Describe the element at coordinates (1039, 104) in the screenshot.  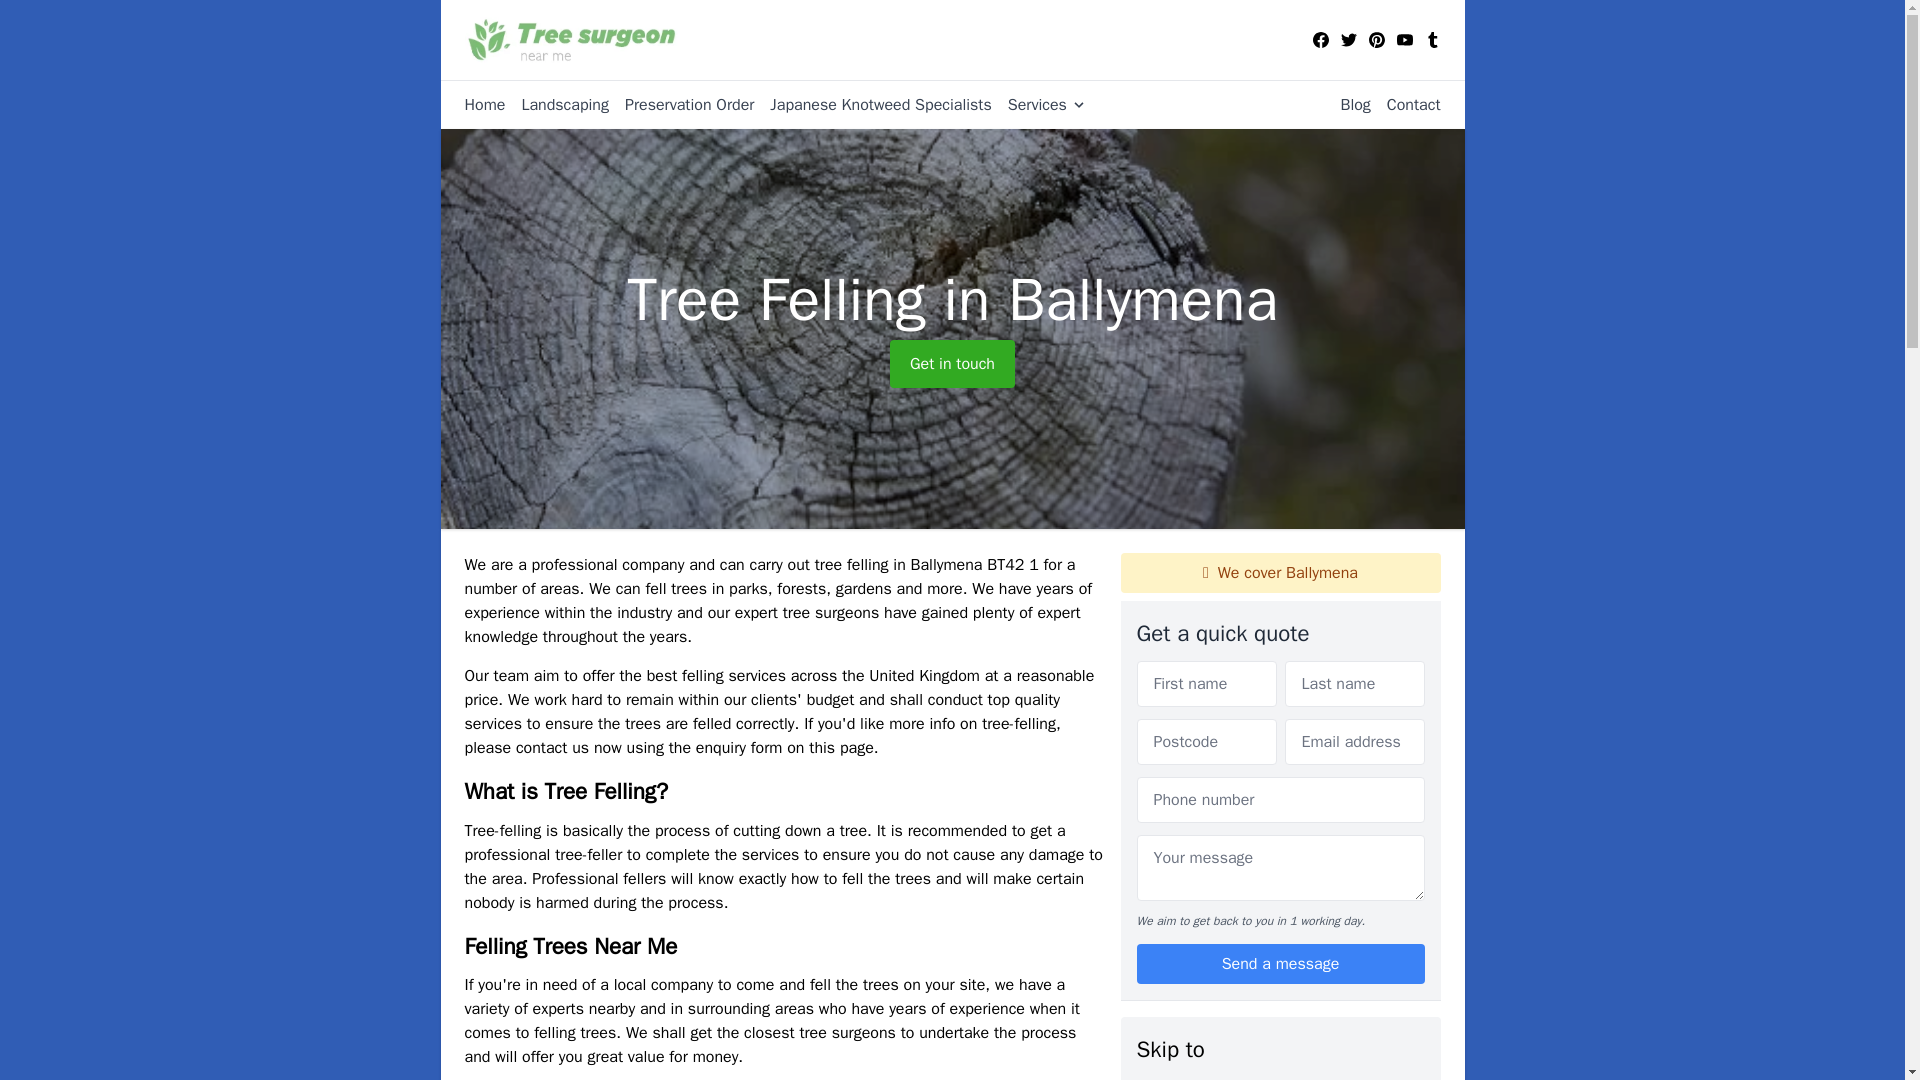
I see `Services` at that location.